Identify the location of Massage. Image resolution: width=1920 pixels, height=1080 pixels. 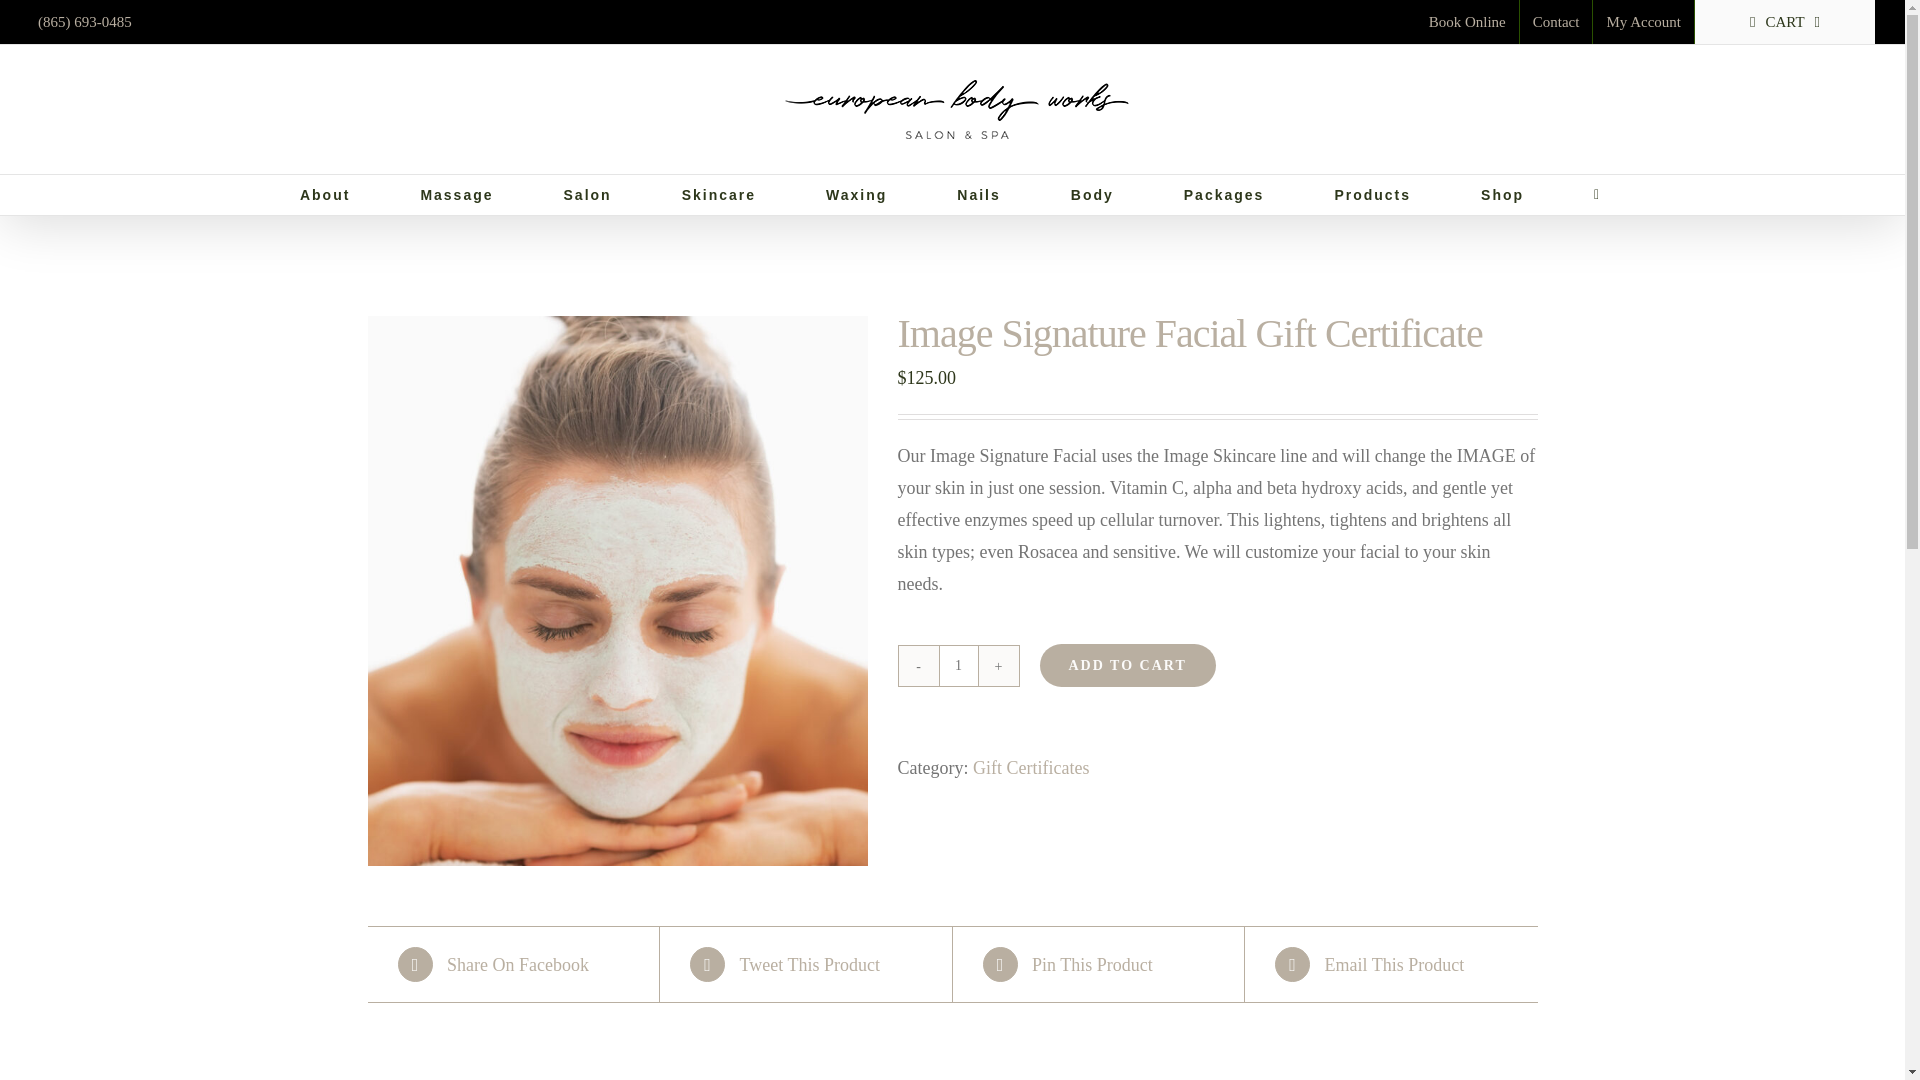
(456, 194).